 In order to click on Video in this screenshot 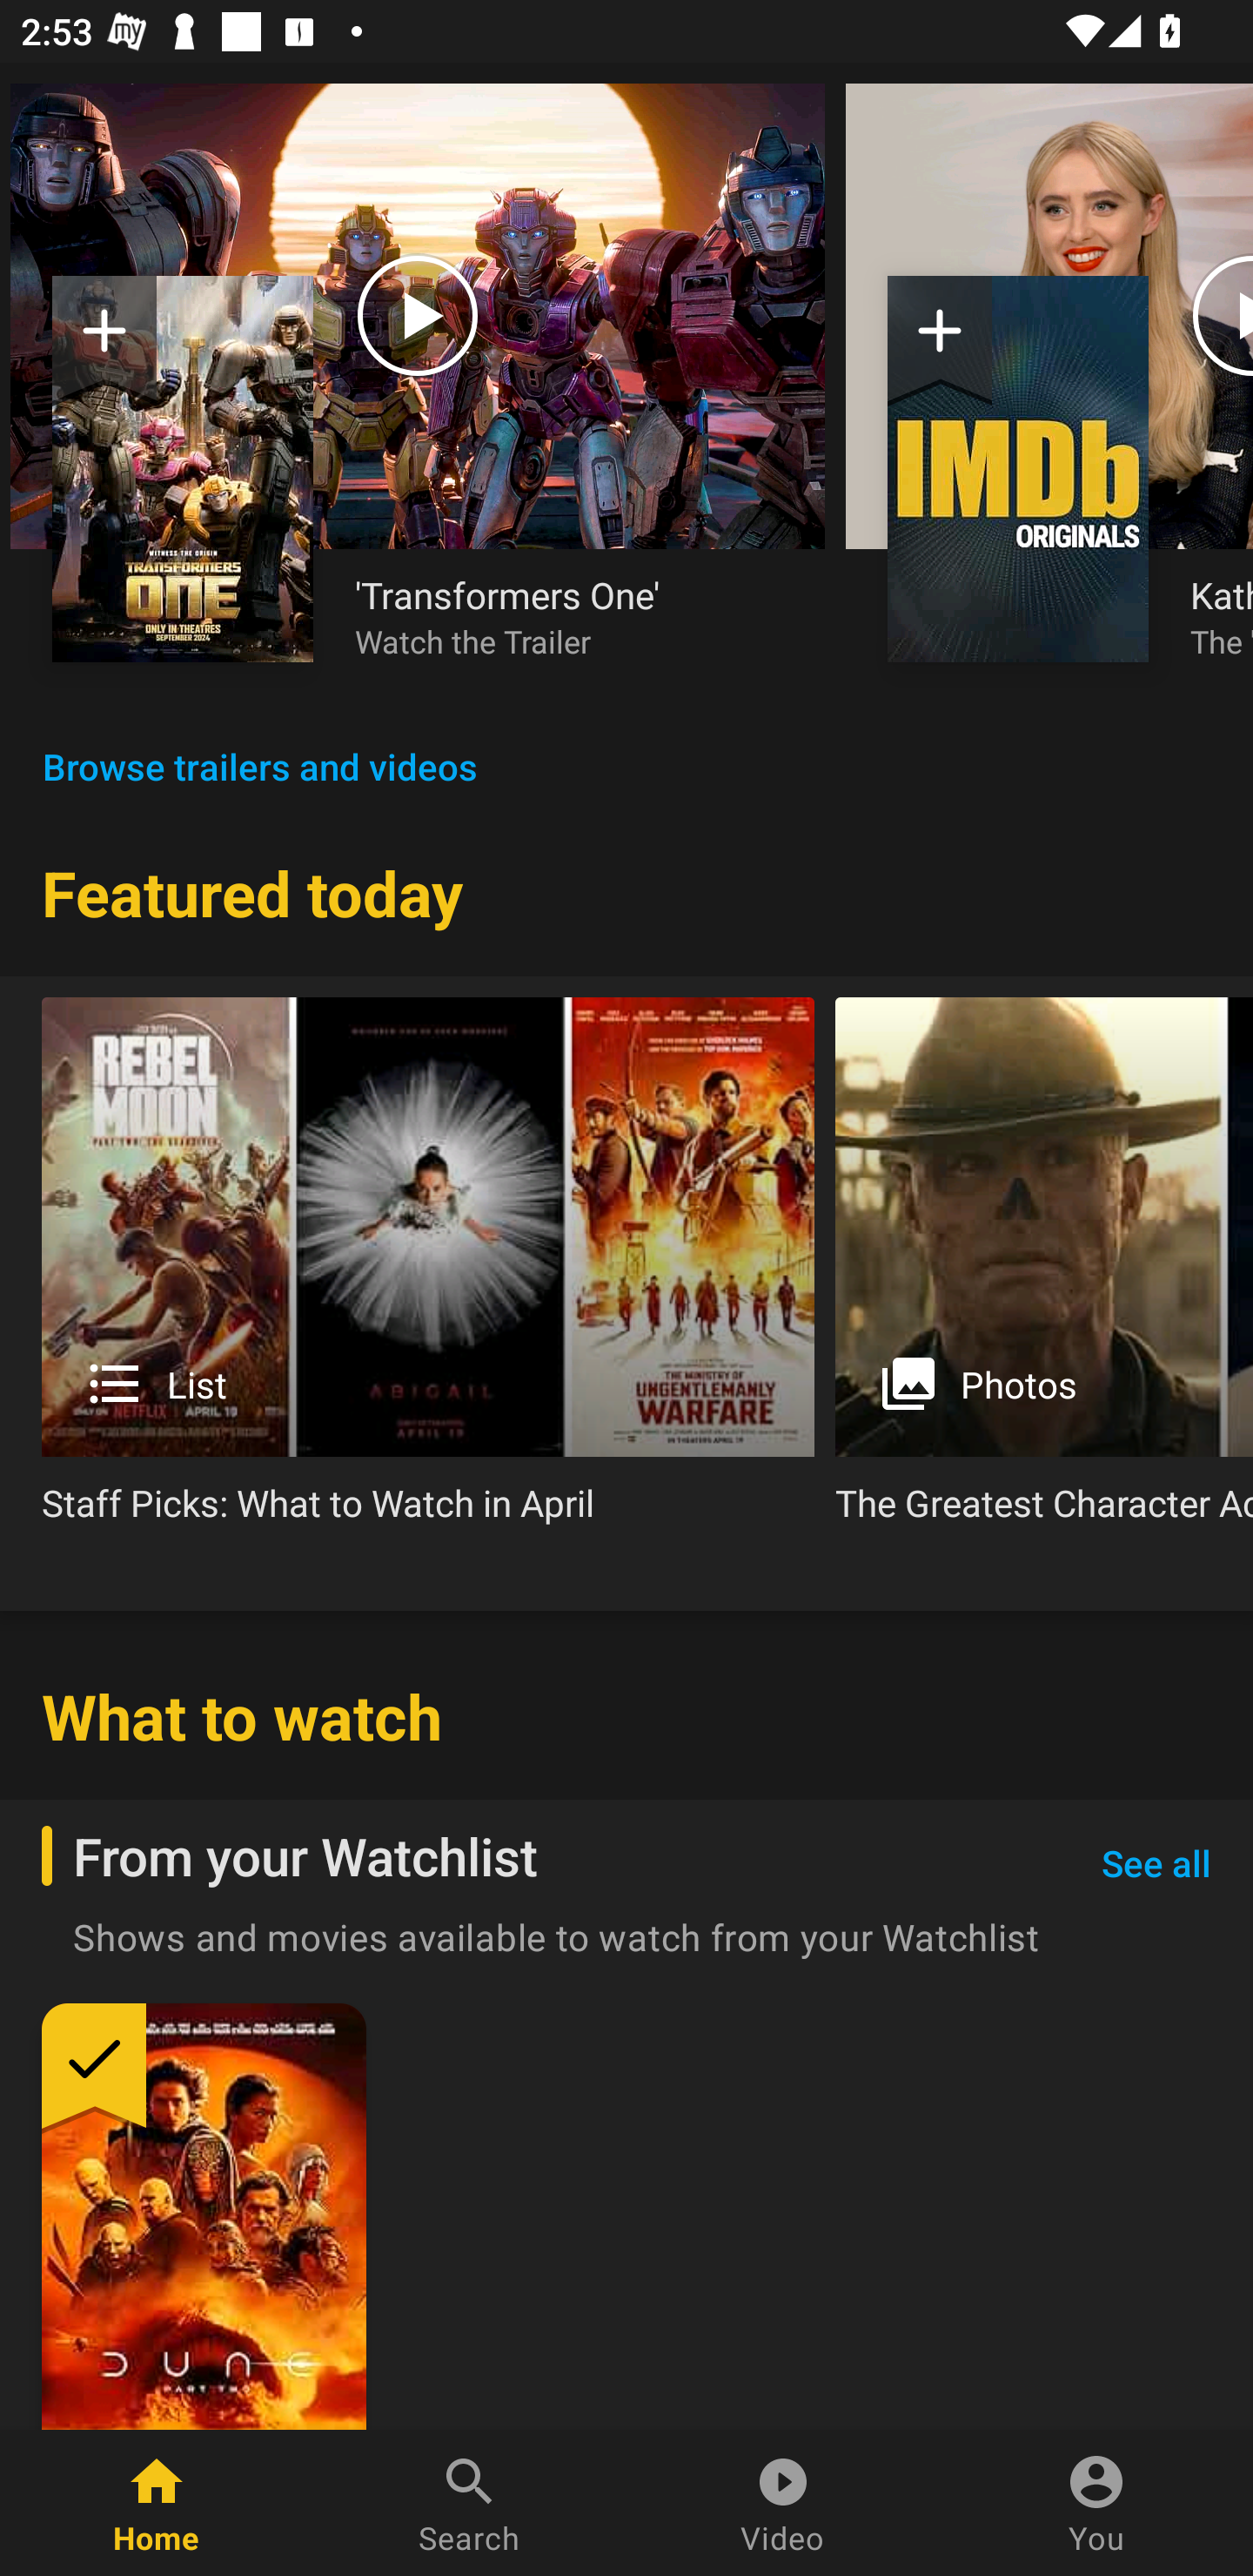, I will do `click(783, 2503)`.